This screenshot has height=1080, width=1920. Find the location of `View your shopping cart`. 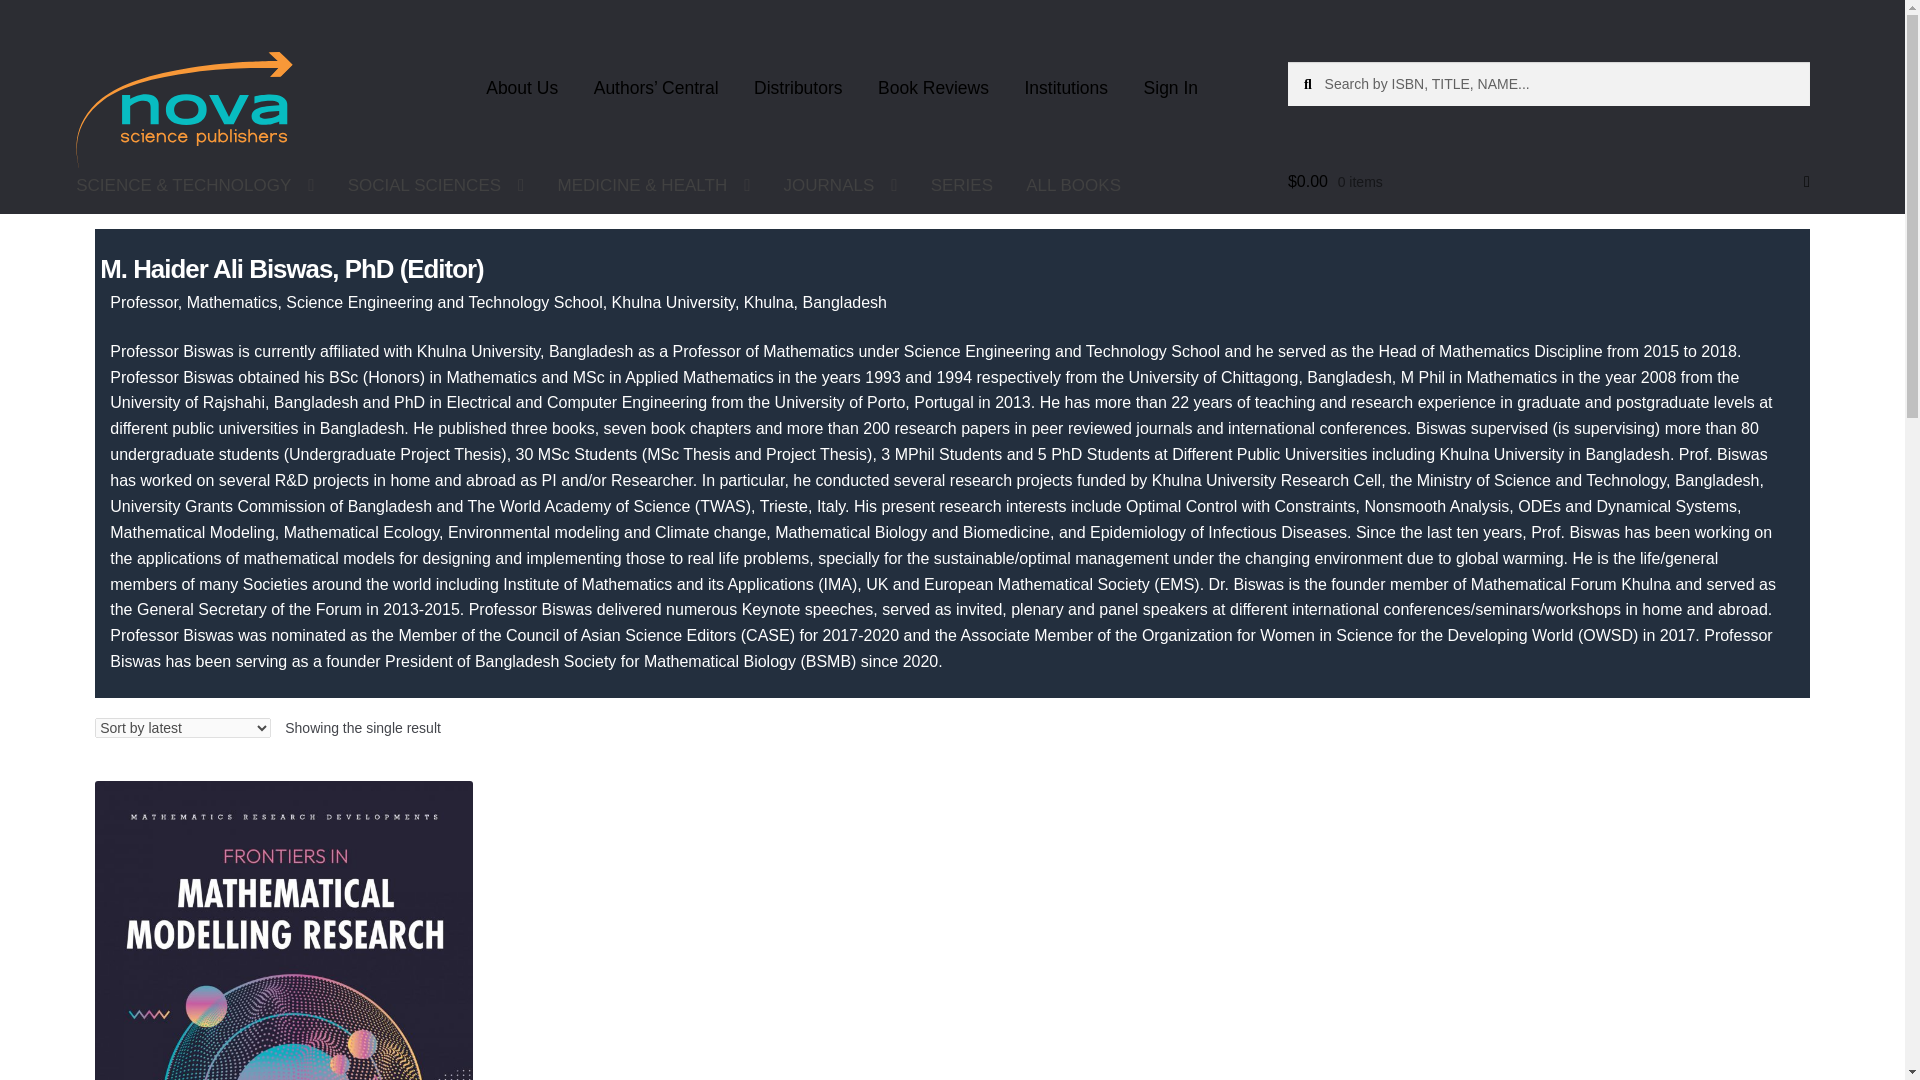

View your shopping cart is located at coordinates (1549, 182).